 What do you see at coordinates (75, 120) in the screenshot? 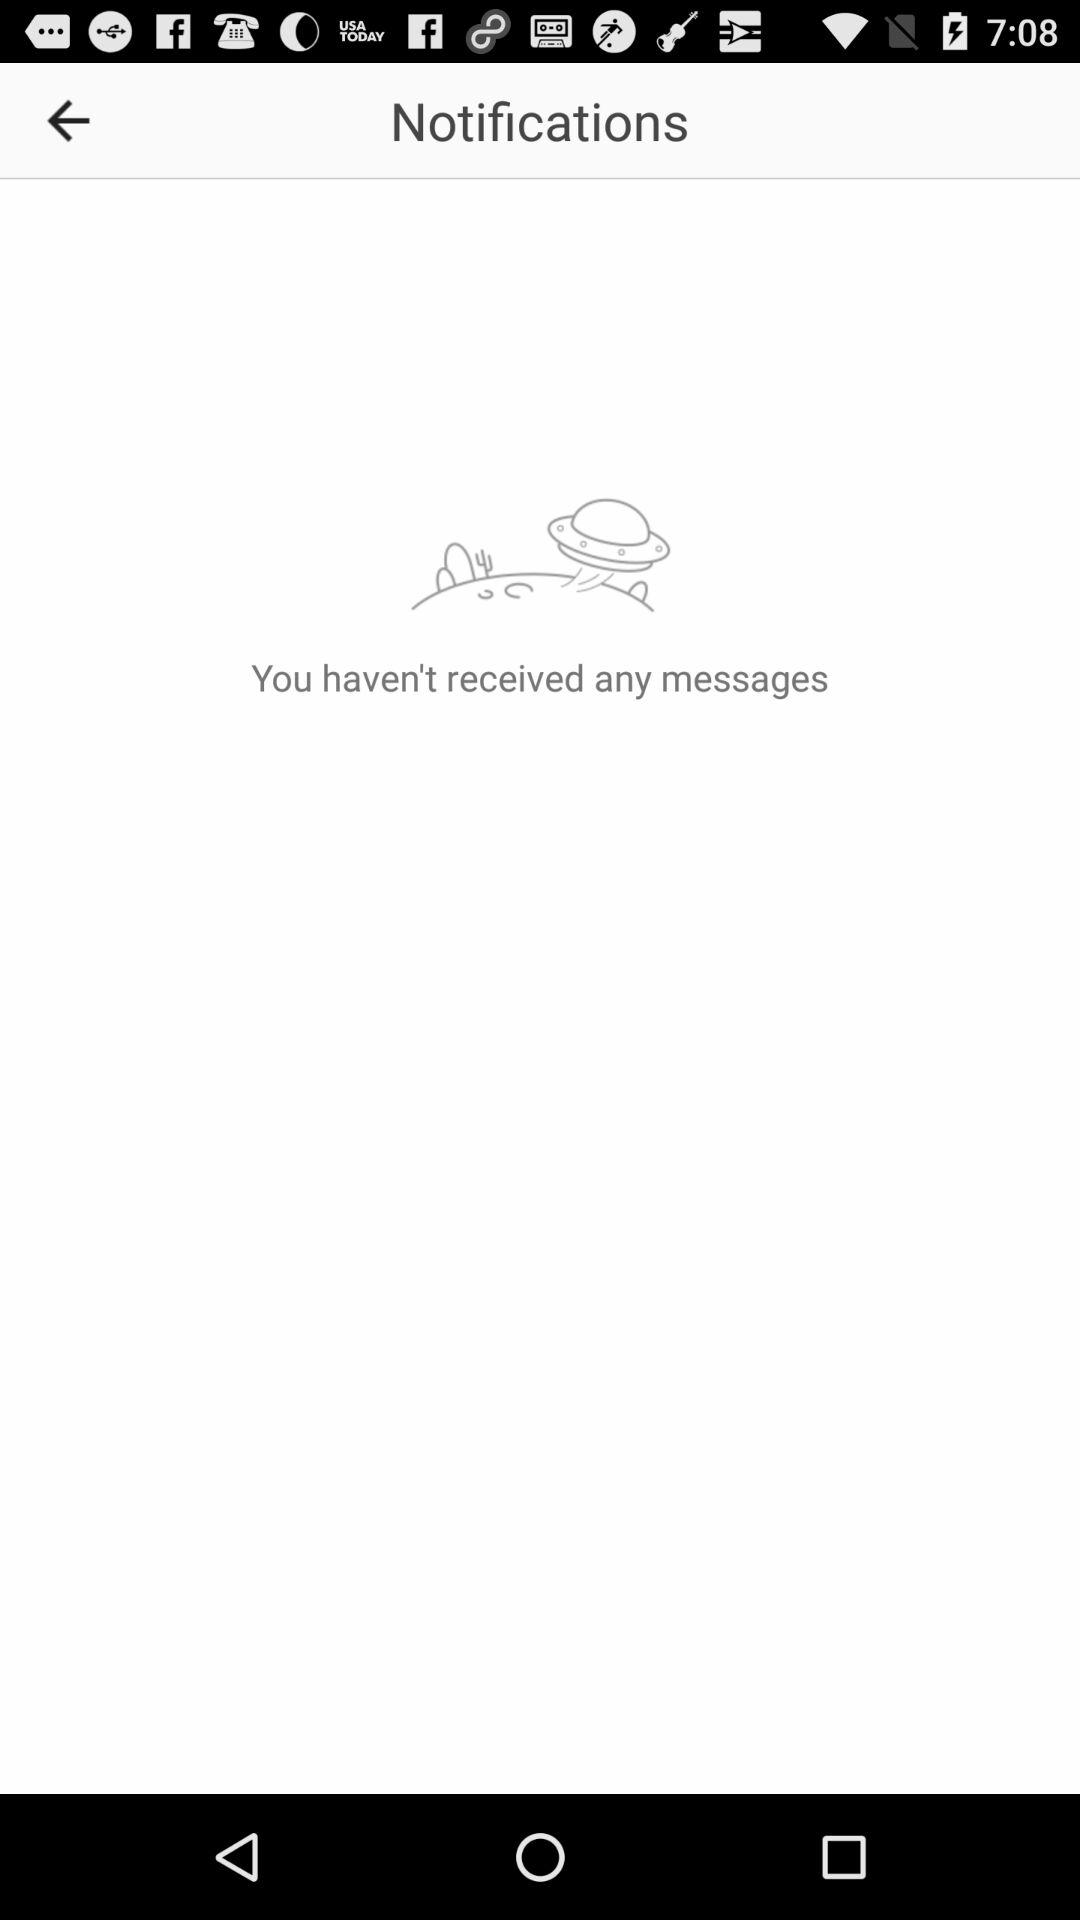
I see `turn on icon` at bounding box center [75, 120].